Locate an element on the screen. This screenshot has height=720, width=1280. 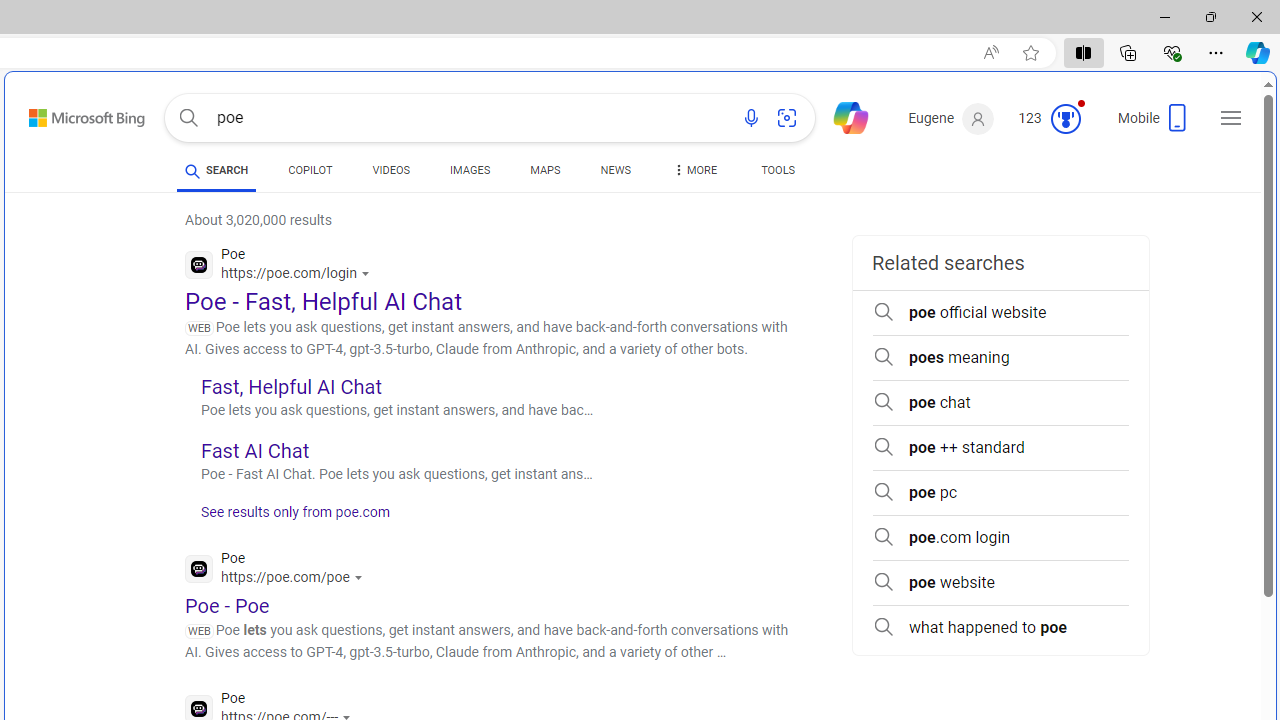
Poe - Fast, Helpful AI Chat is located at coordinates (324, 302).